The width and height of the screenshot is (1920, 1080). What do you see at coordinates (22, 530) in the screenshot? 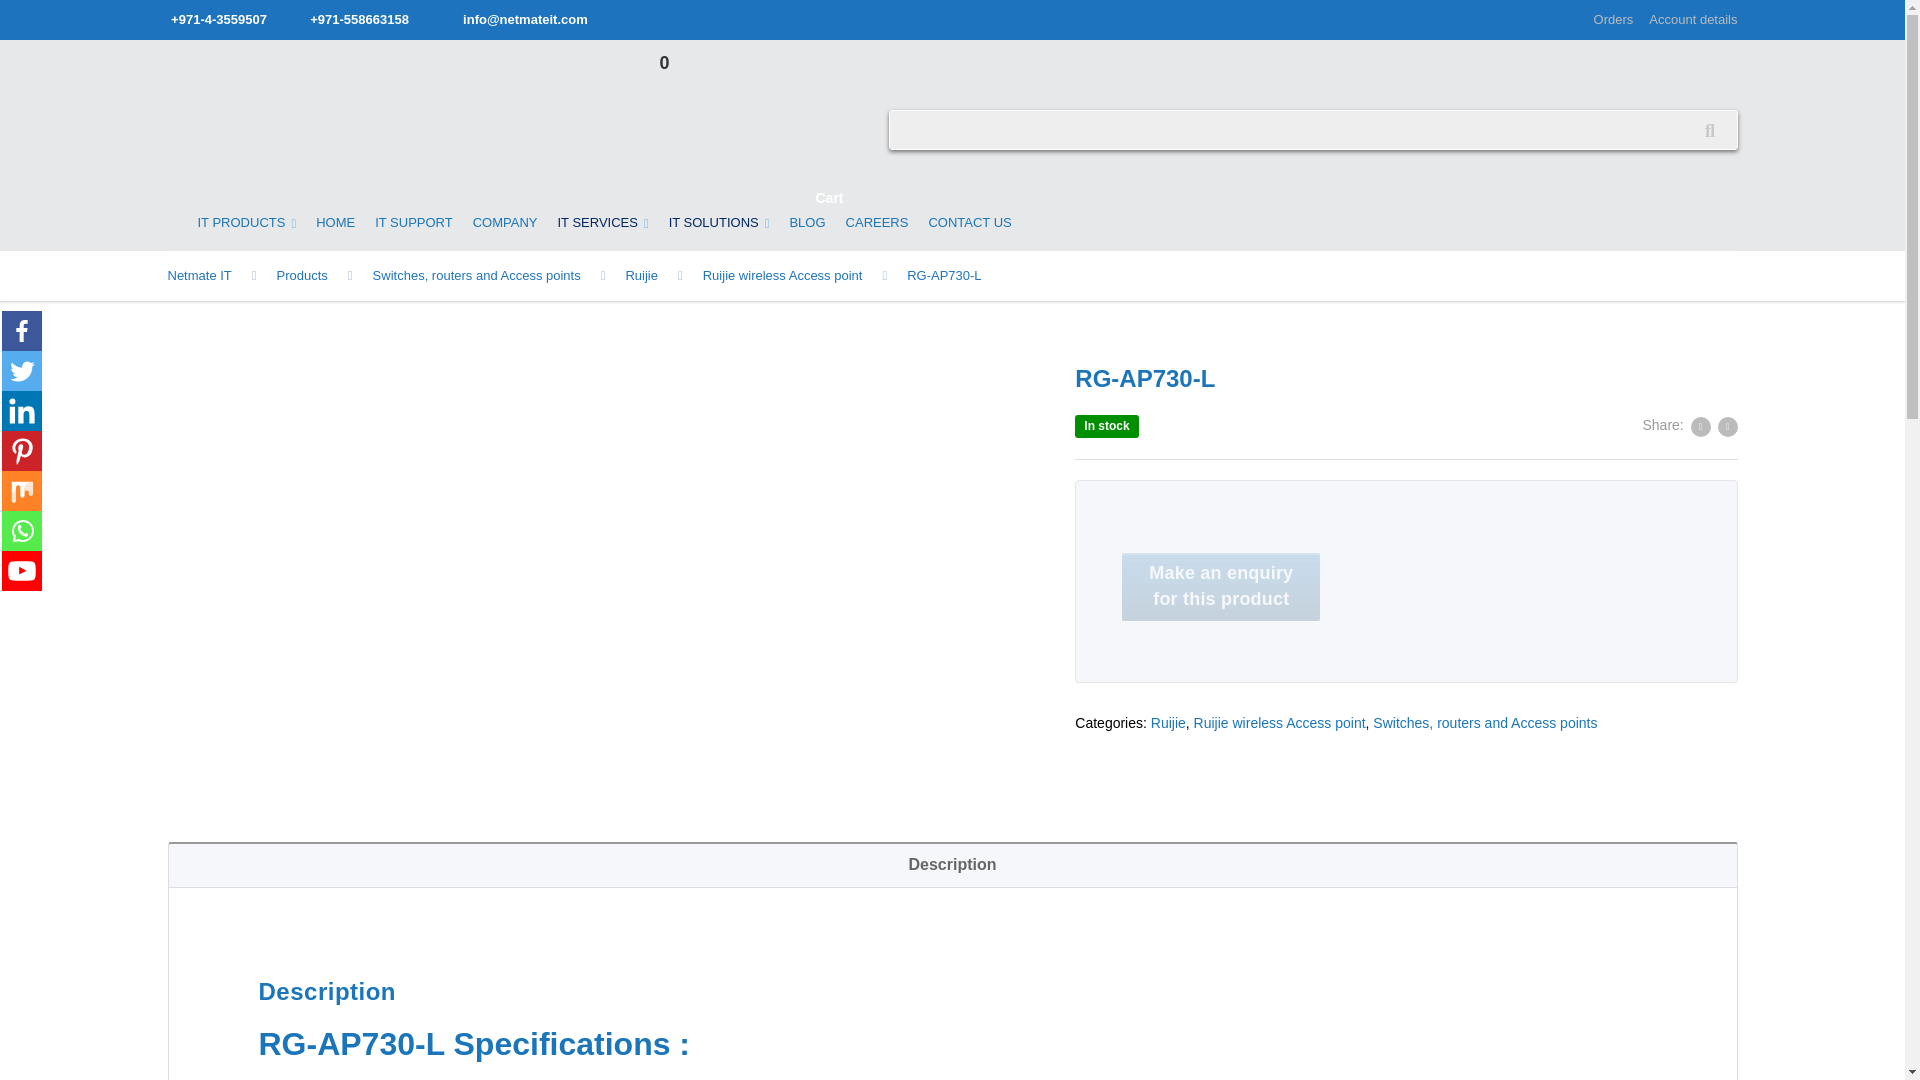
I see `Whatsapp` at bounding box center [22, 530].